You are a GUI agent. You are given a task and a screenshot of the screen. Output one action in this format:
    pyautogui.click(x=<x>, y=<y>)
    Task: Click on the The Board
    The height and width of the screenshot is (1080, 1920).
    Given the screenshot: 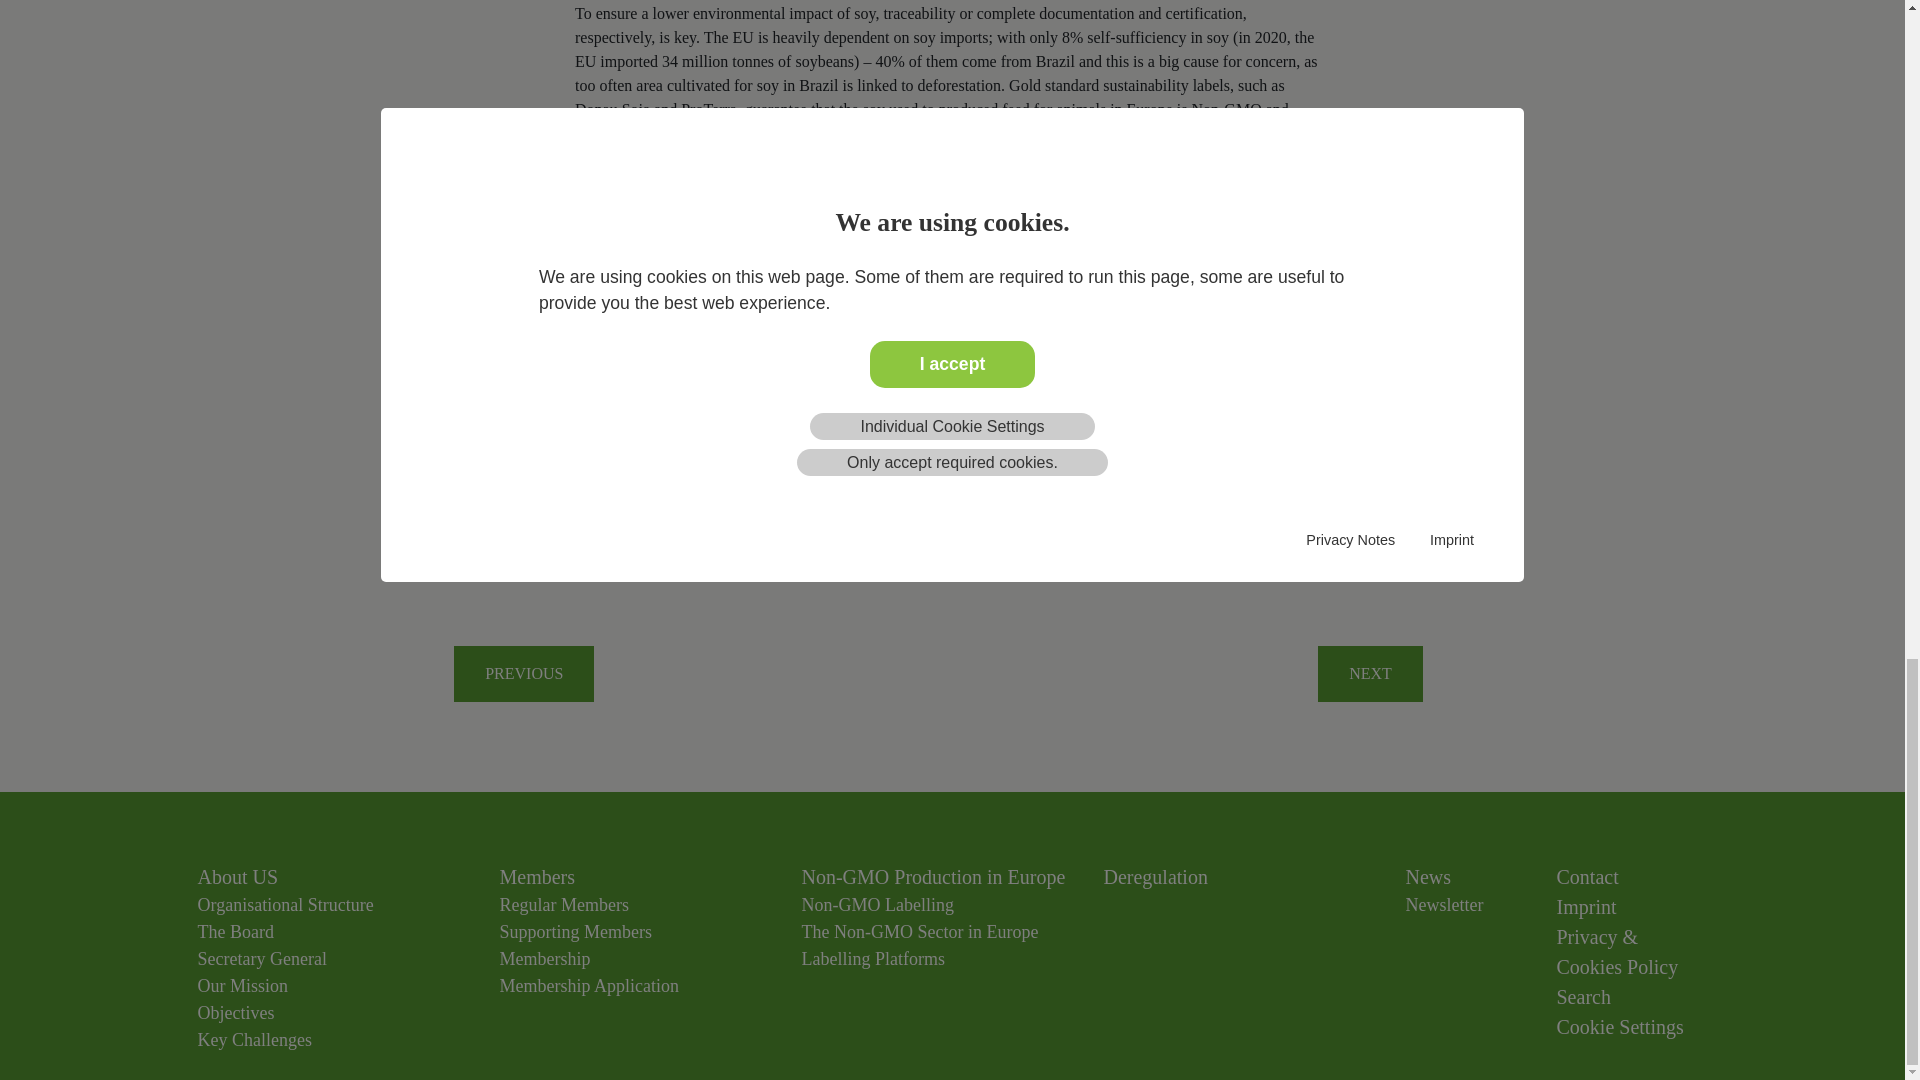 What is the action you would take?
    pyautogui.click(x=236, y=932)
    